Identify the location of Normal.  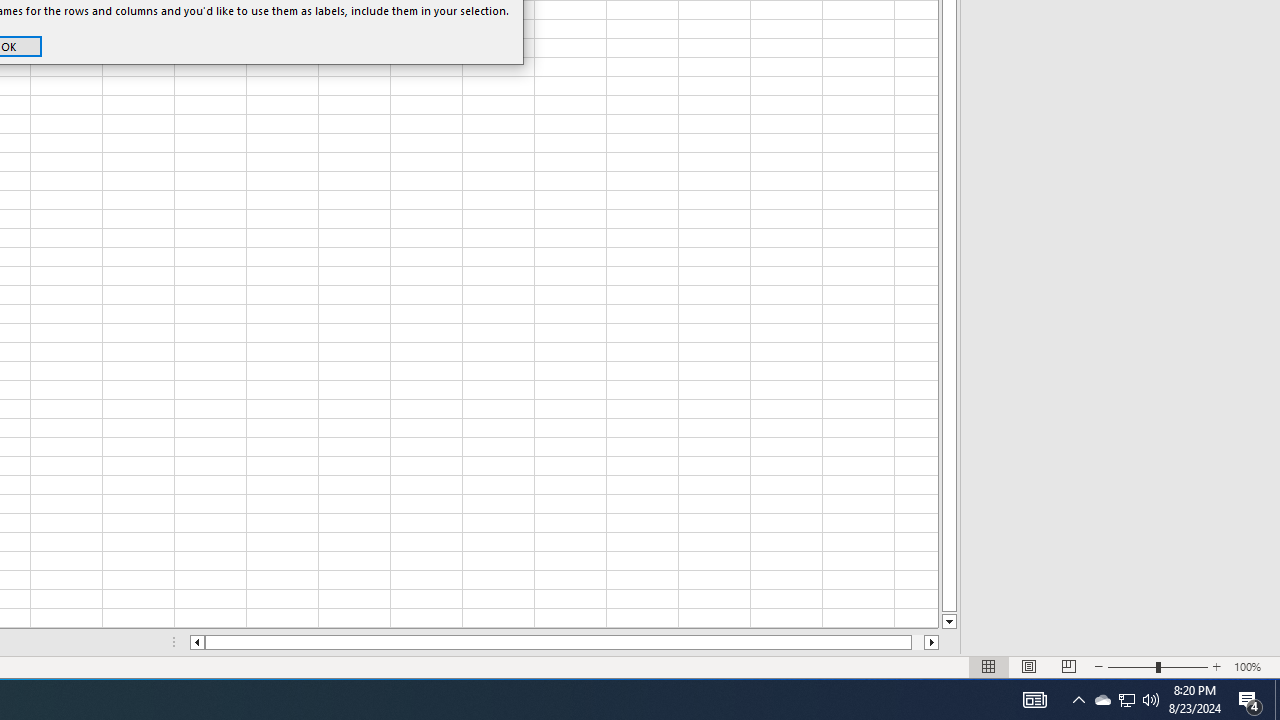
(1132, 667).